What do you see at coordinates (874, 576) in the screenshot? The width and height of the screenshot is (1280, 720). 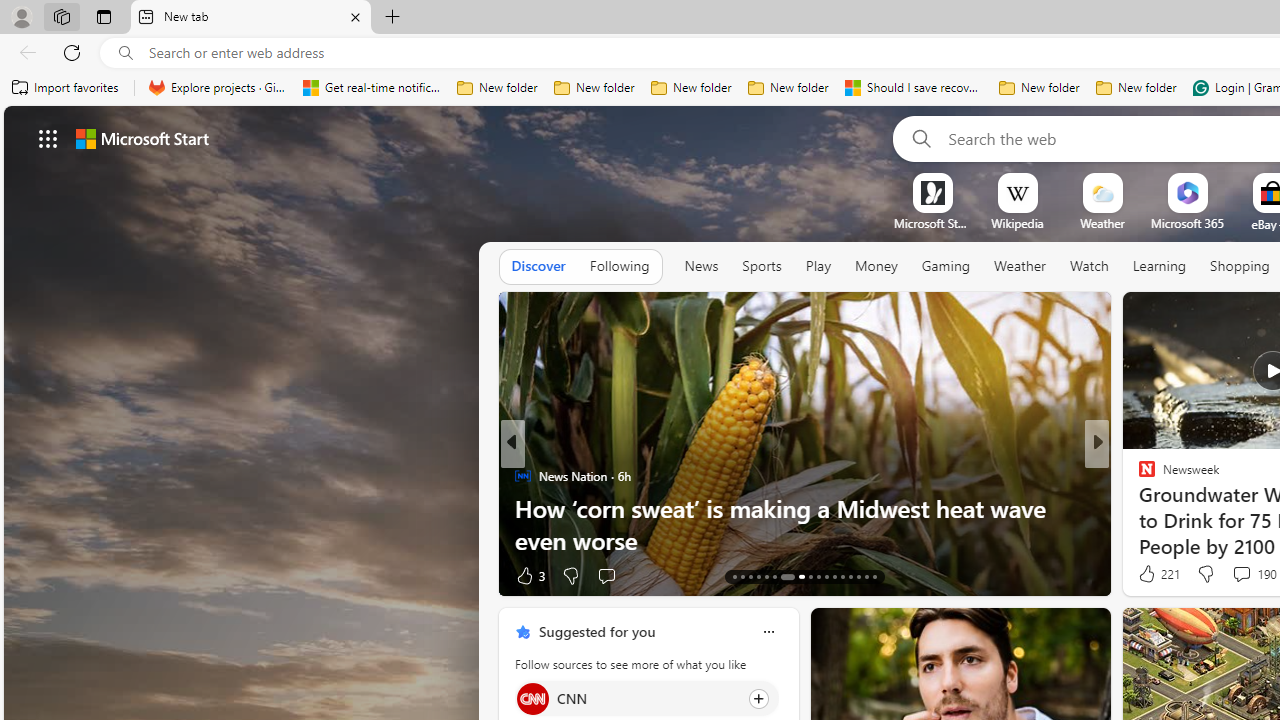 I see `AutomationID: tab-29` at bounding box center [874, 576].